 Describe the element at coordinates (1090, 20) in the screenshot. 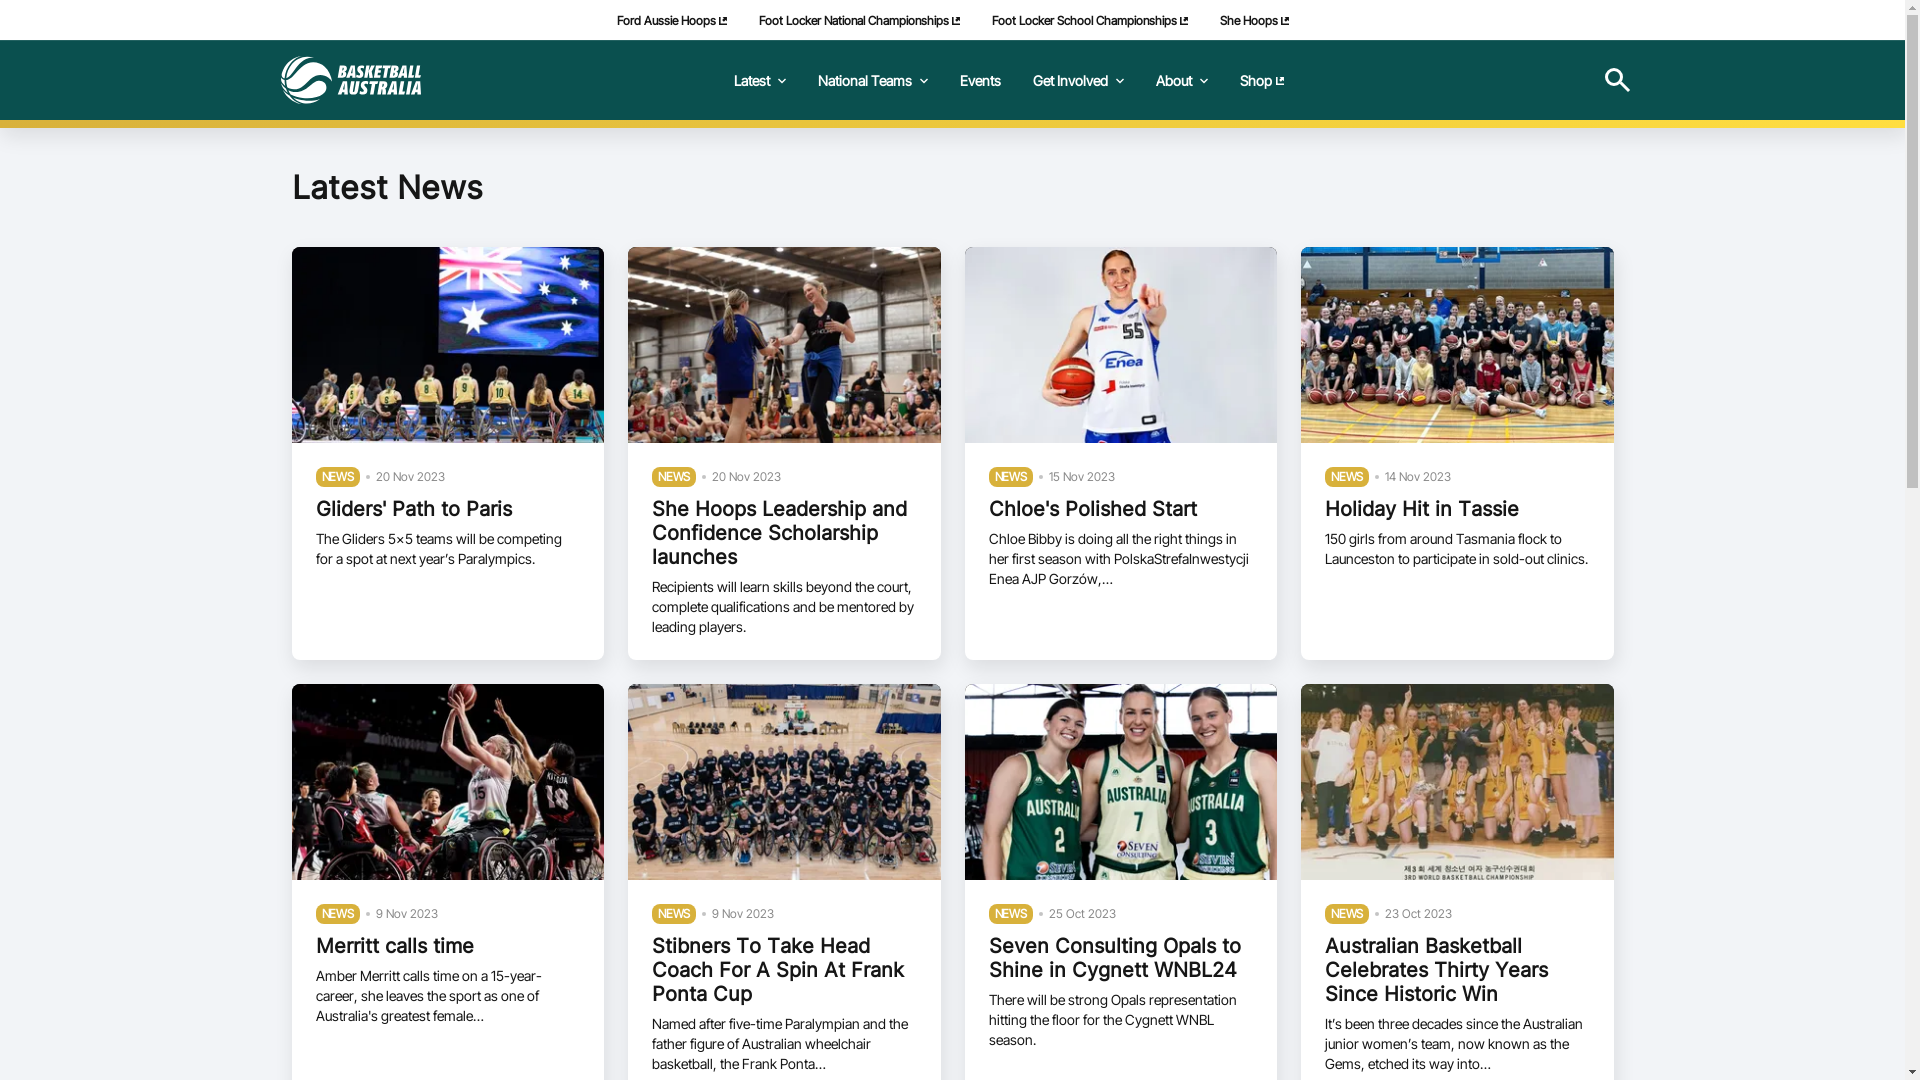

I see `Foot Locker School Championships` at that location.